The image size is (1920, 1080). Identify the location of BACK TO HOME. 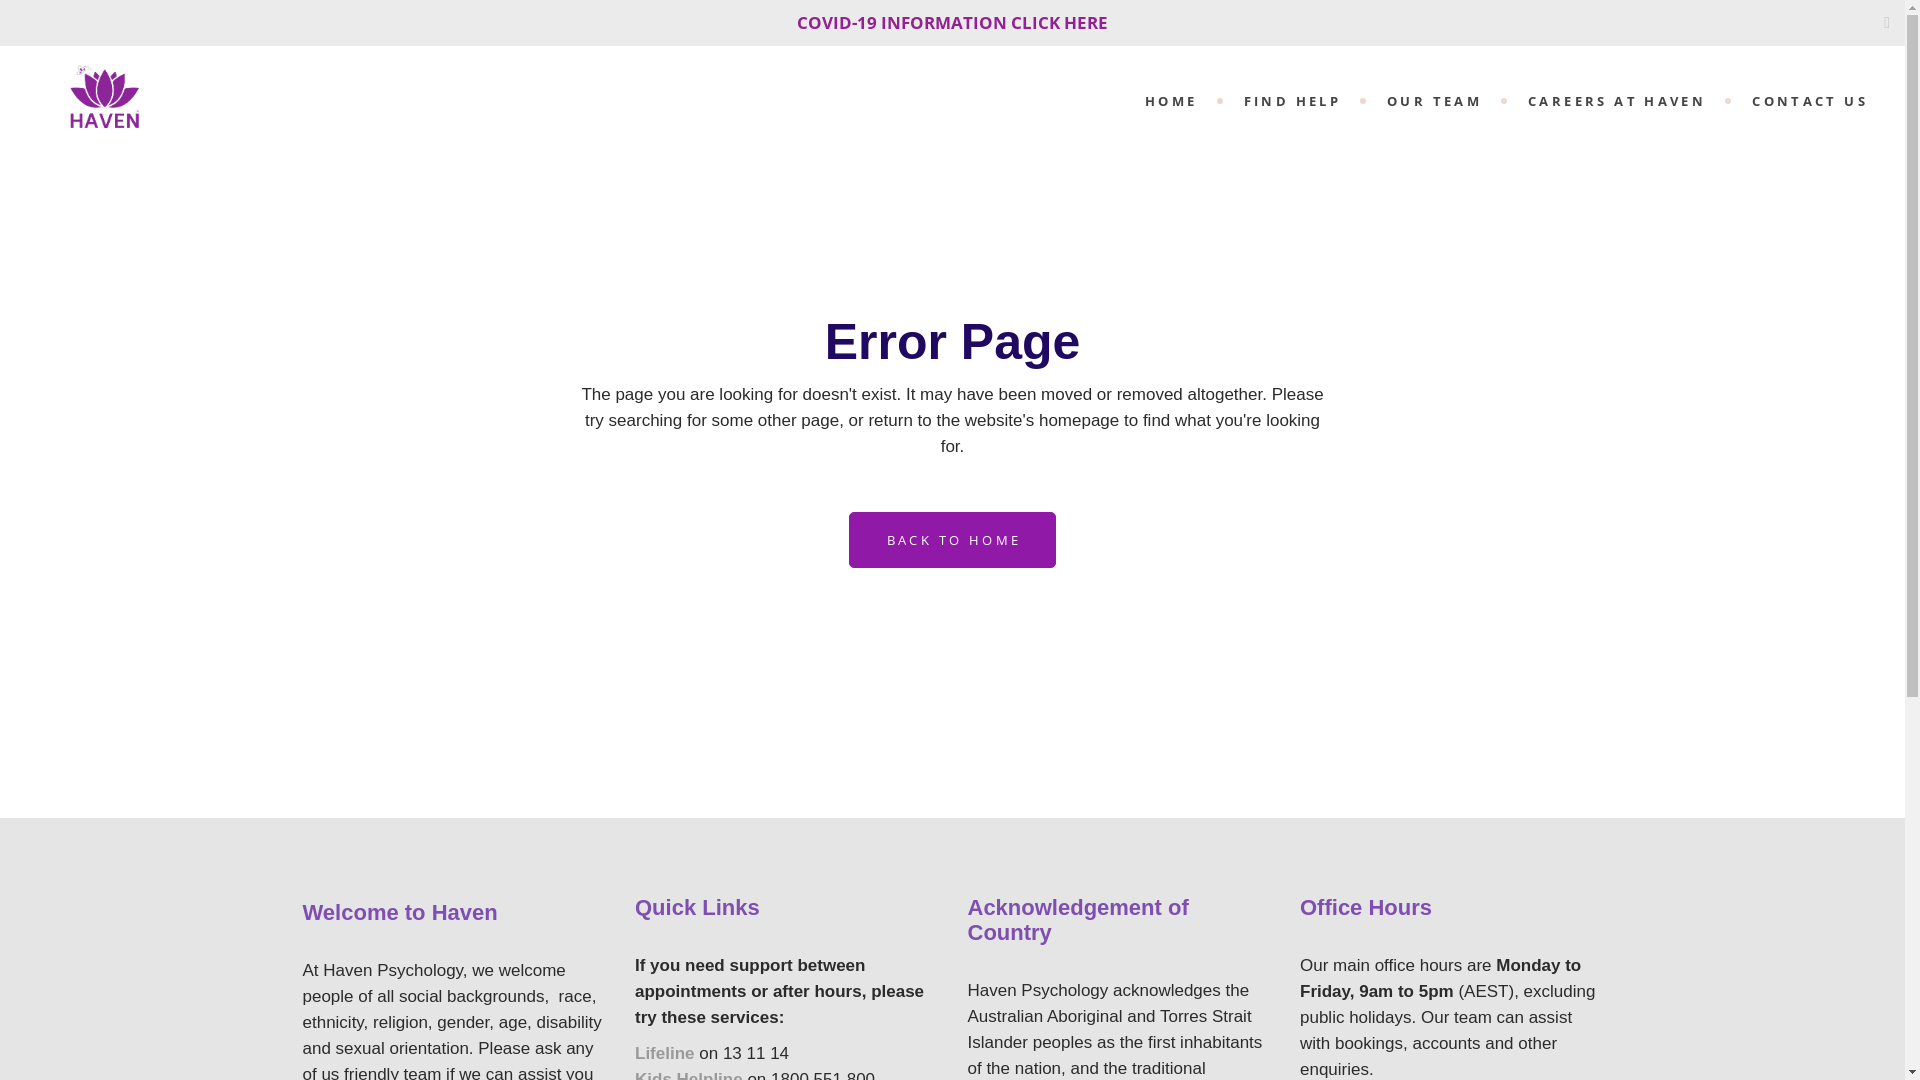
(953, 540).